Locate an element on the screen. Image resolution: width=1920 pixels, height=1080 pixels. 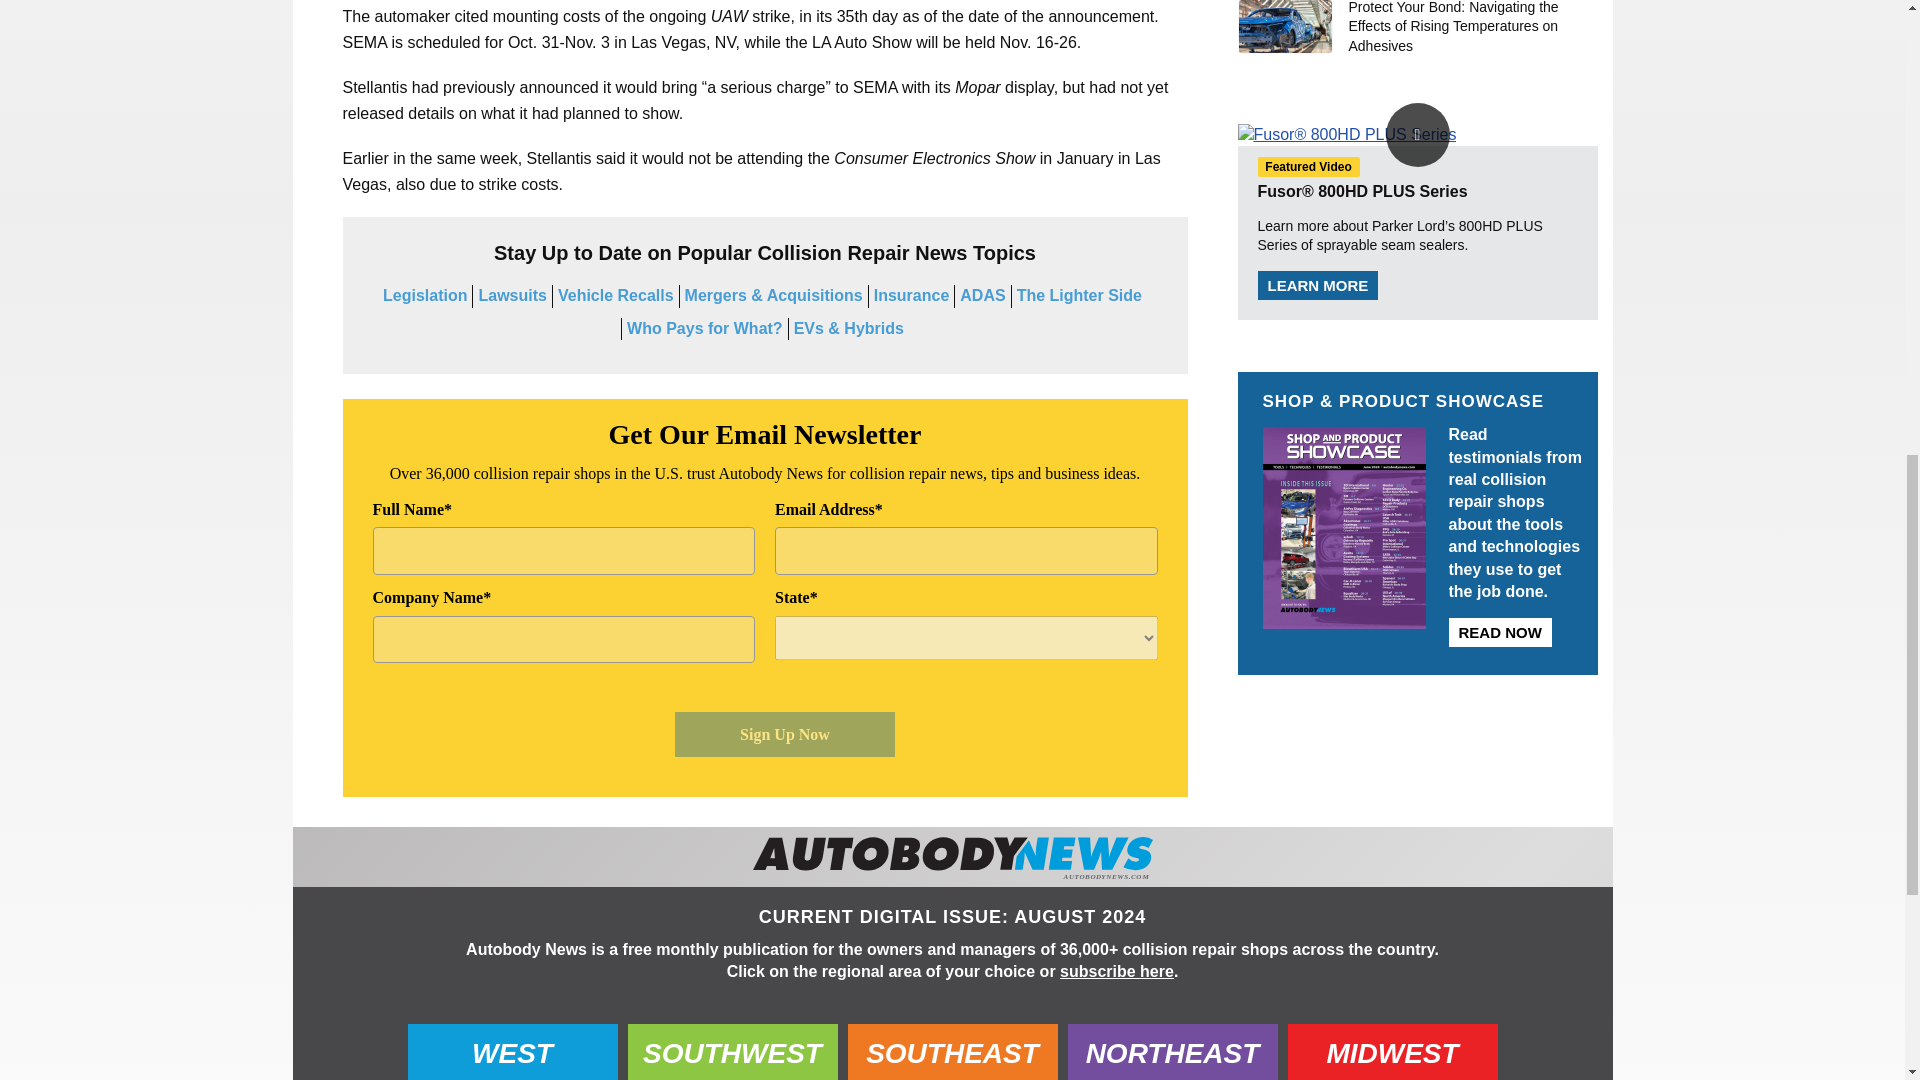
Watch Now is located at coordinates (1418, 134).